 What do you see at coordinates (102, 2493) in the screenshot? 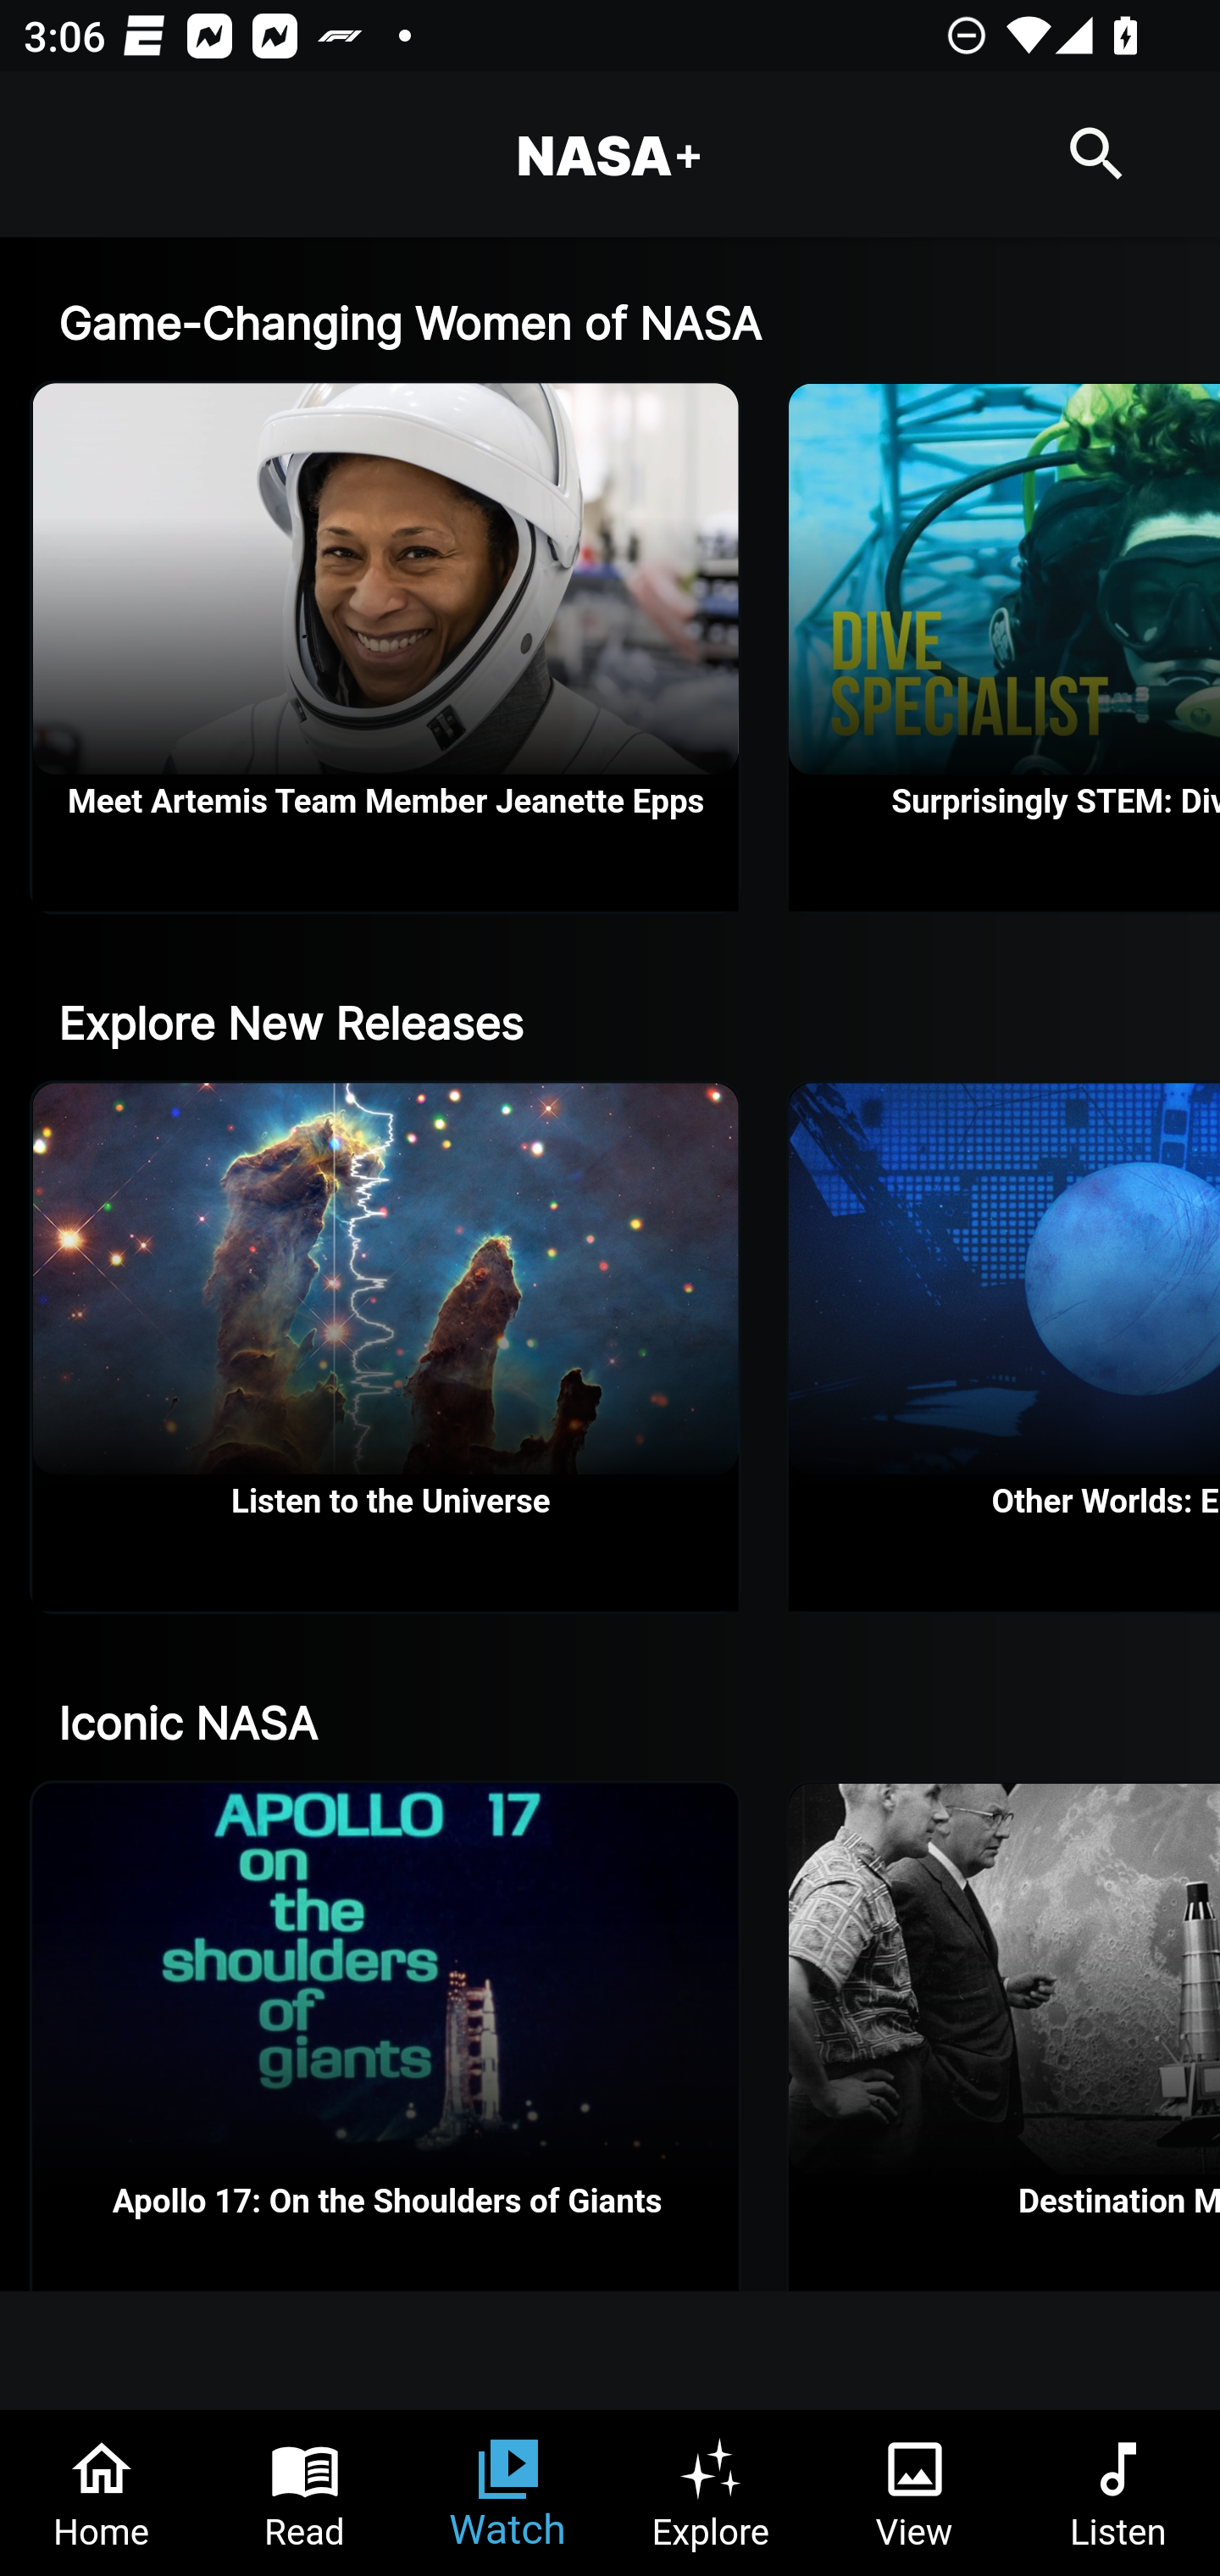
I see `Home
Tab 1 of 6` at bounding box center [102, 2493].